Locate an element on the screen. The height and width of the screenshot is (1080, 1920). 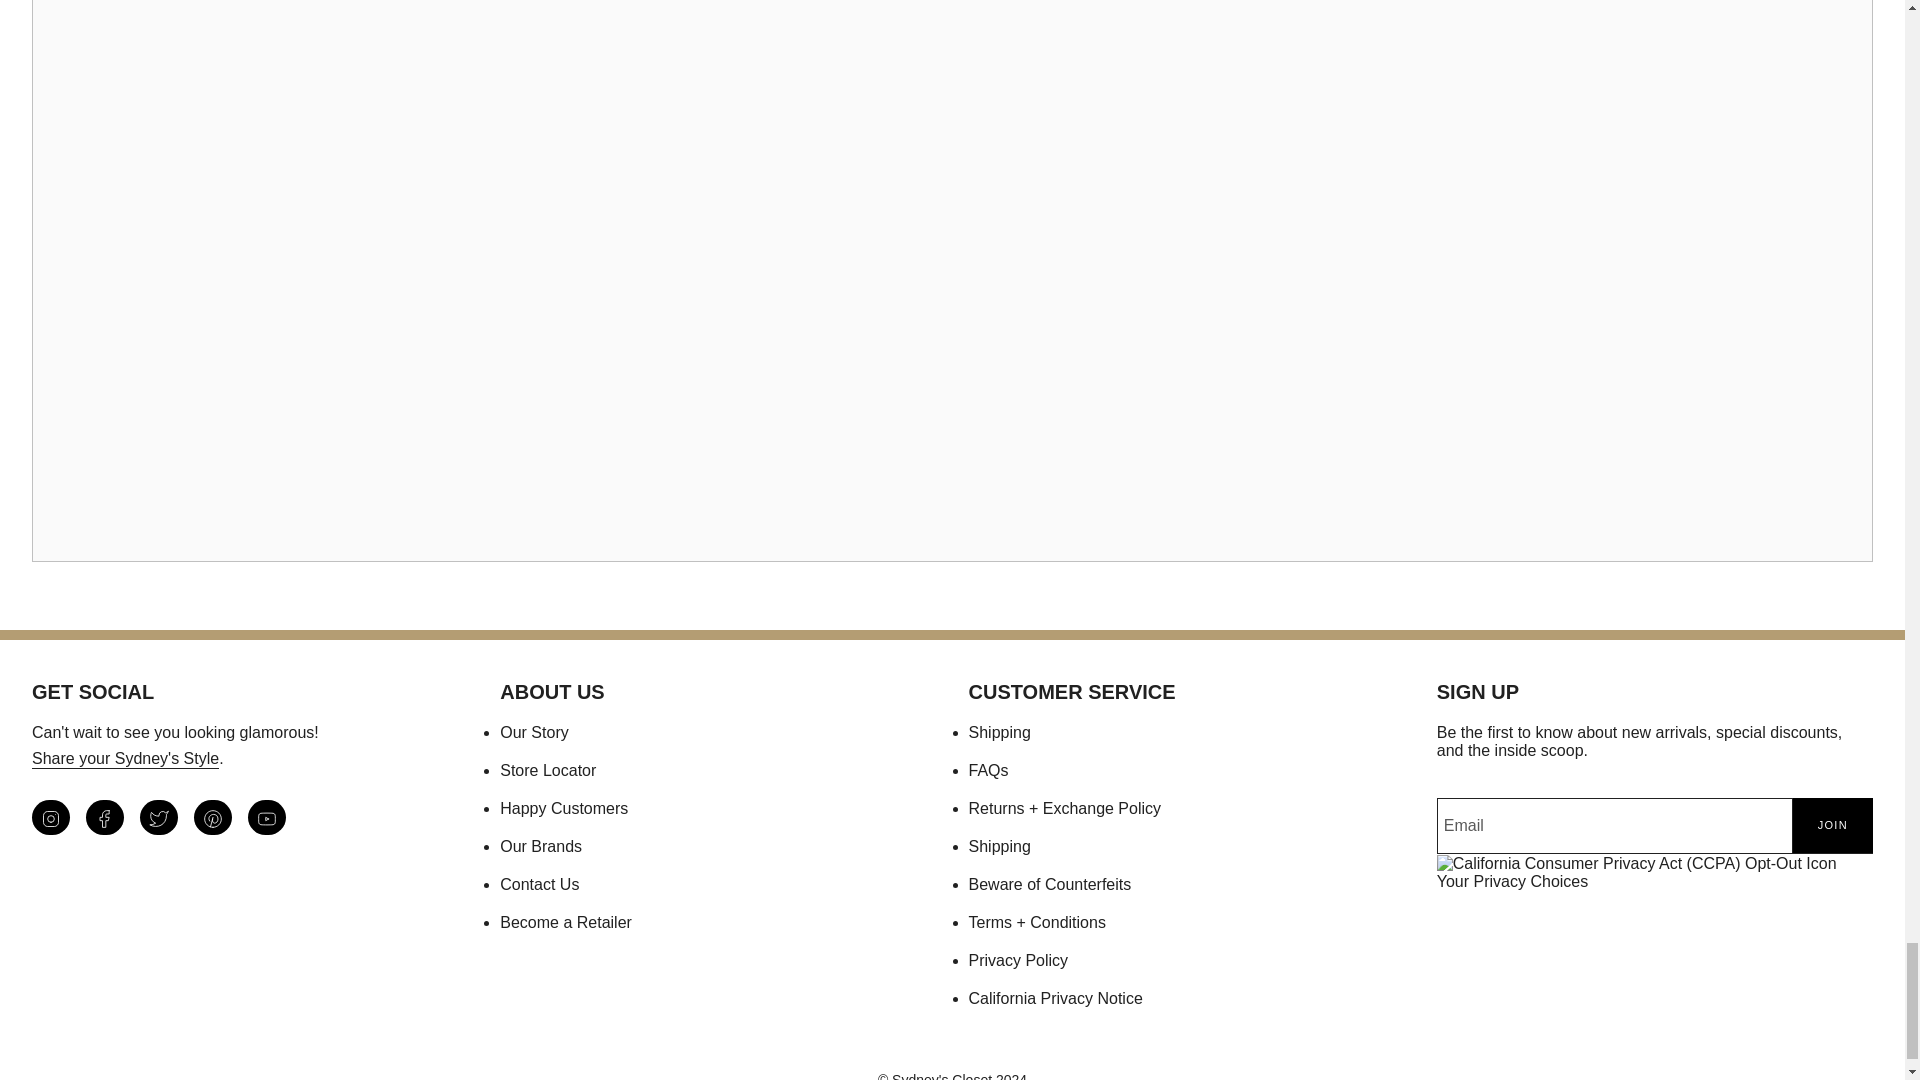
Sydney's Closet on Instagram is located at coordinates (50, 817).